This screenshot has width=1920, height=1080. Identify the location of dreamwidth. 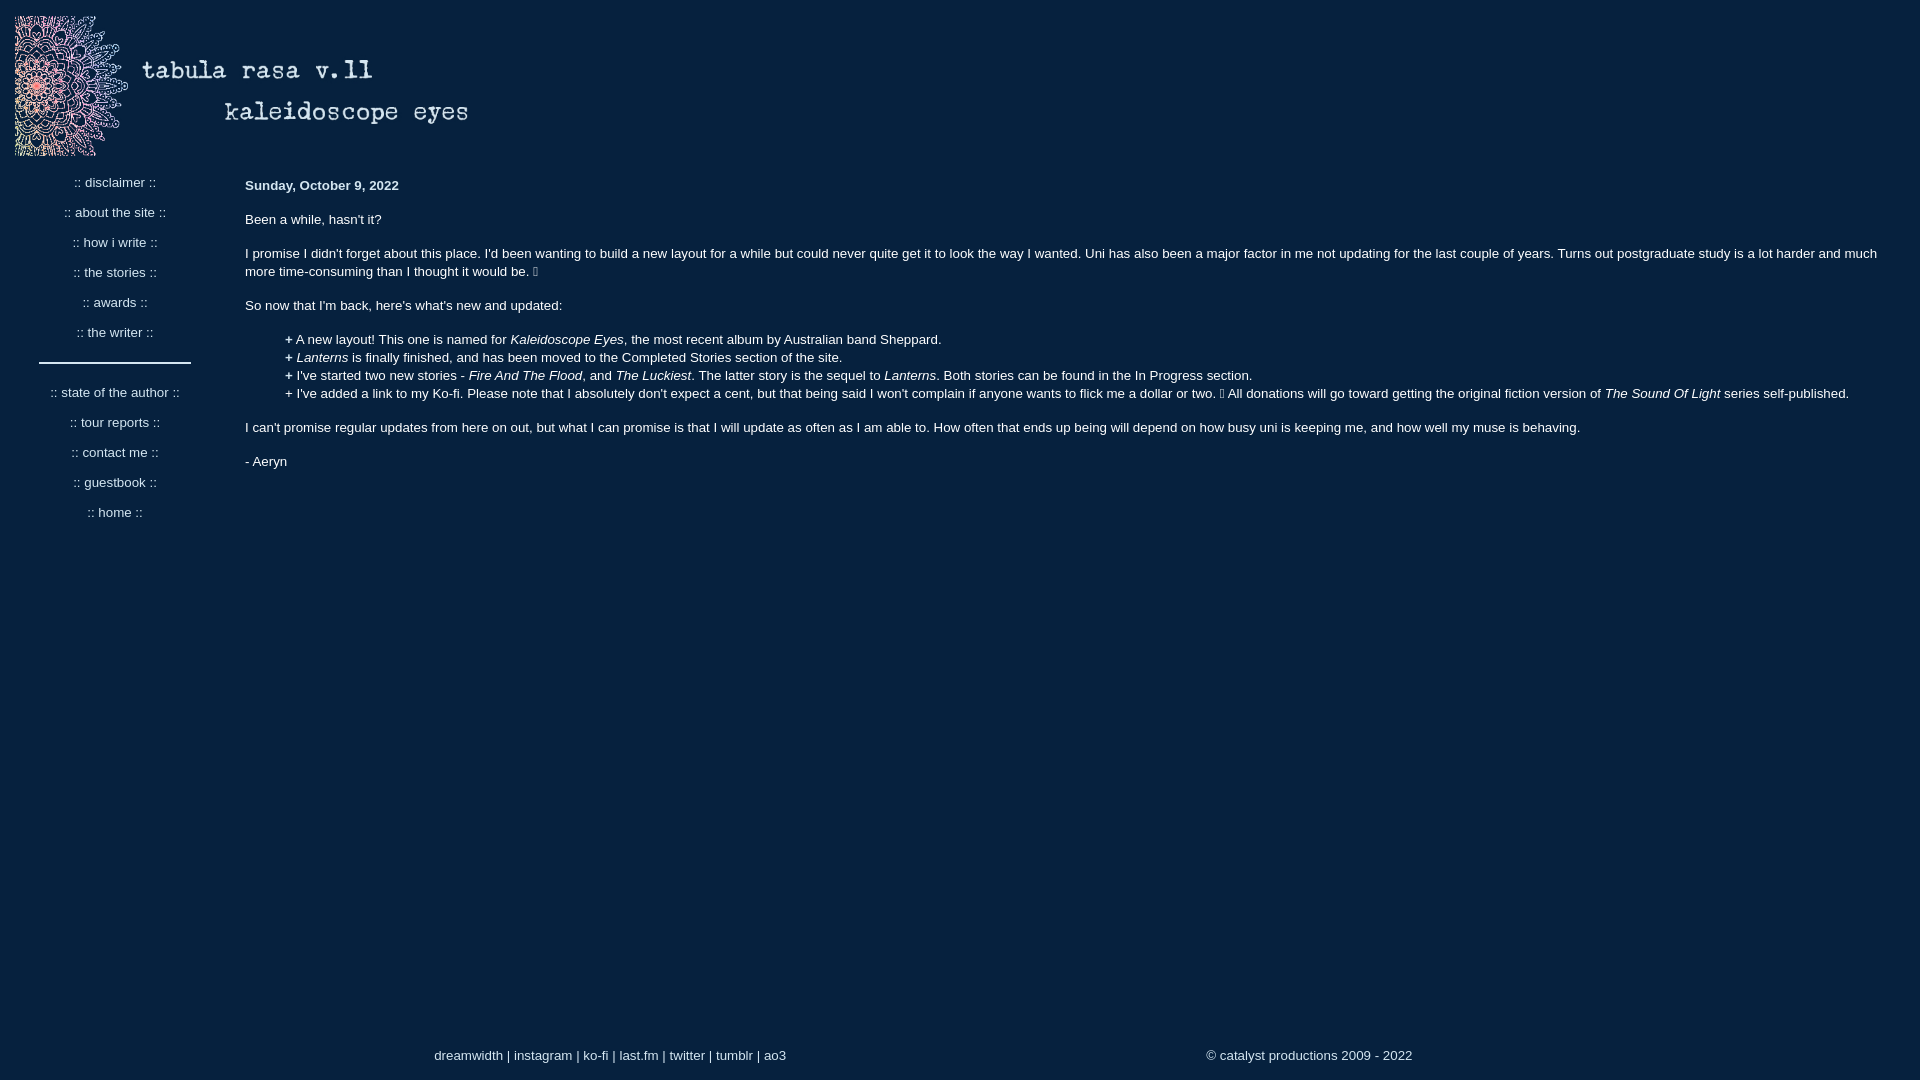
(468, 1056).